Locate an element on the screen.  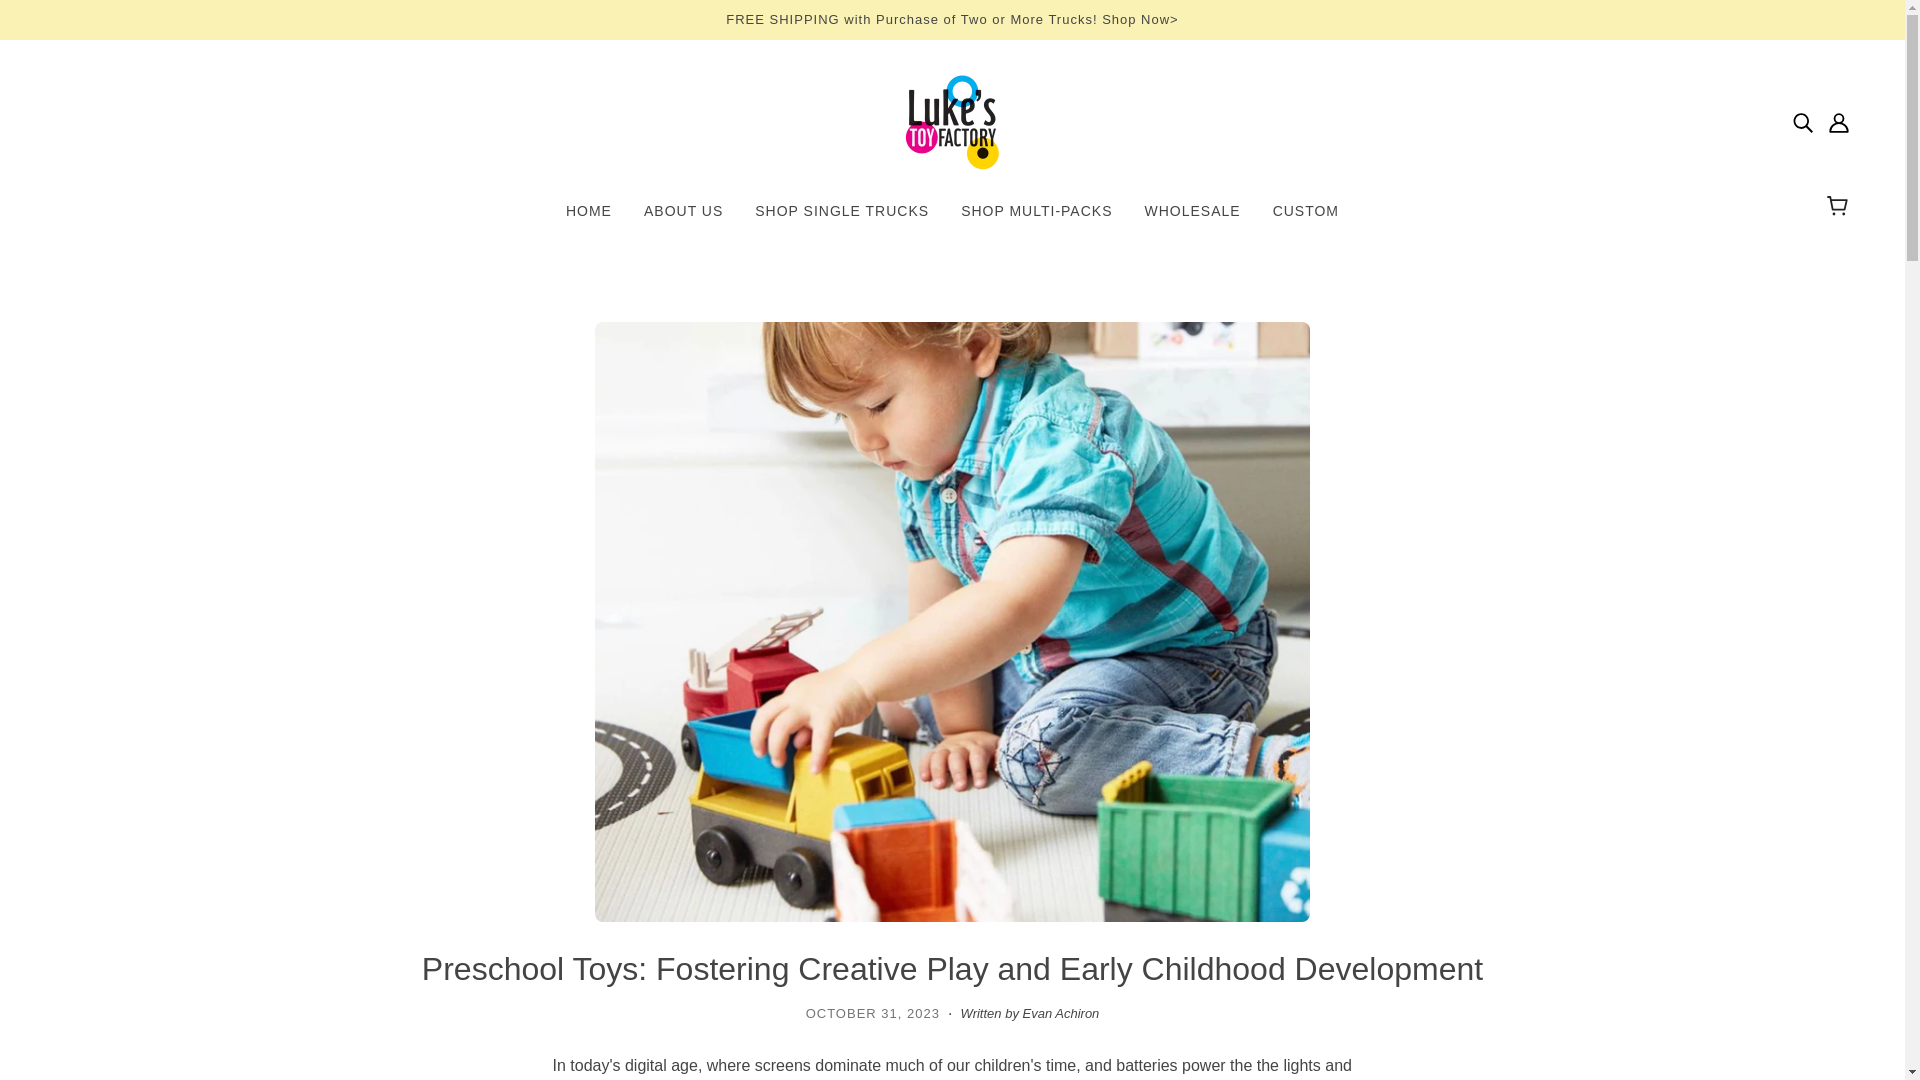
CUSTOM is located at coordinates (1306, 218).